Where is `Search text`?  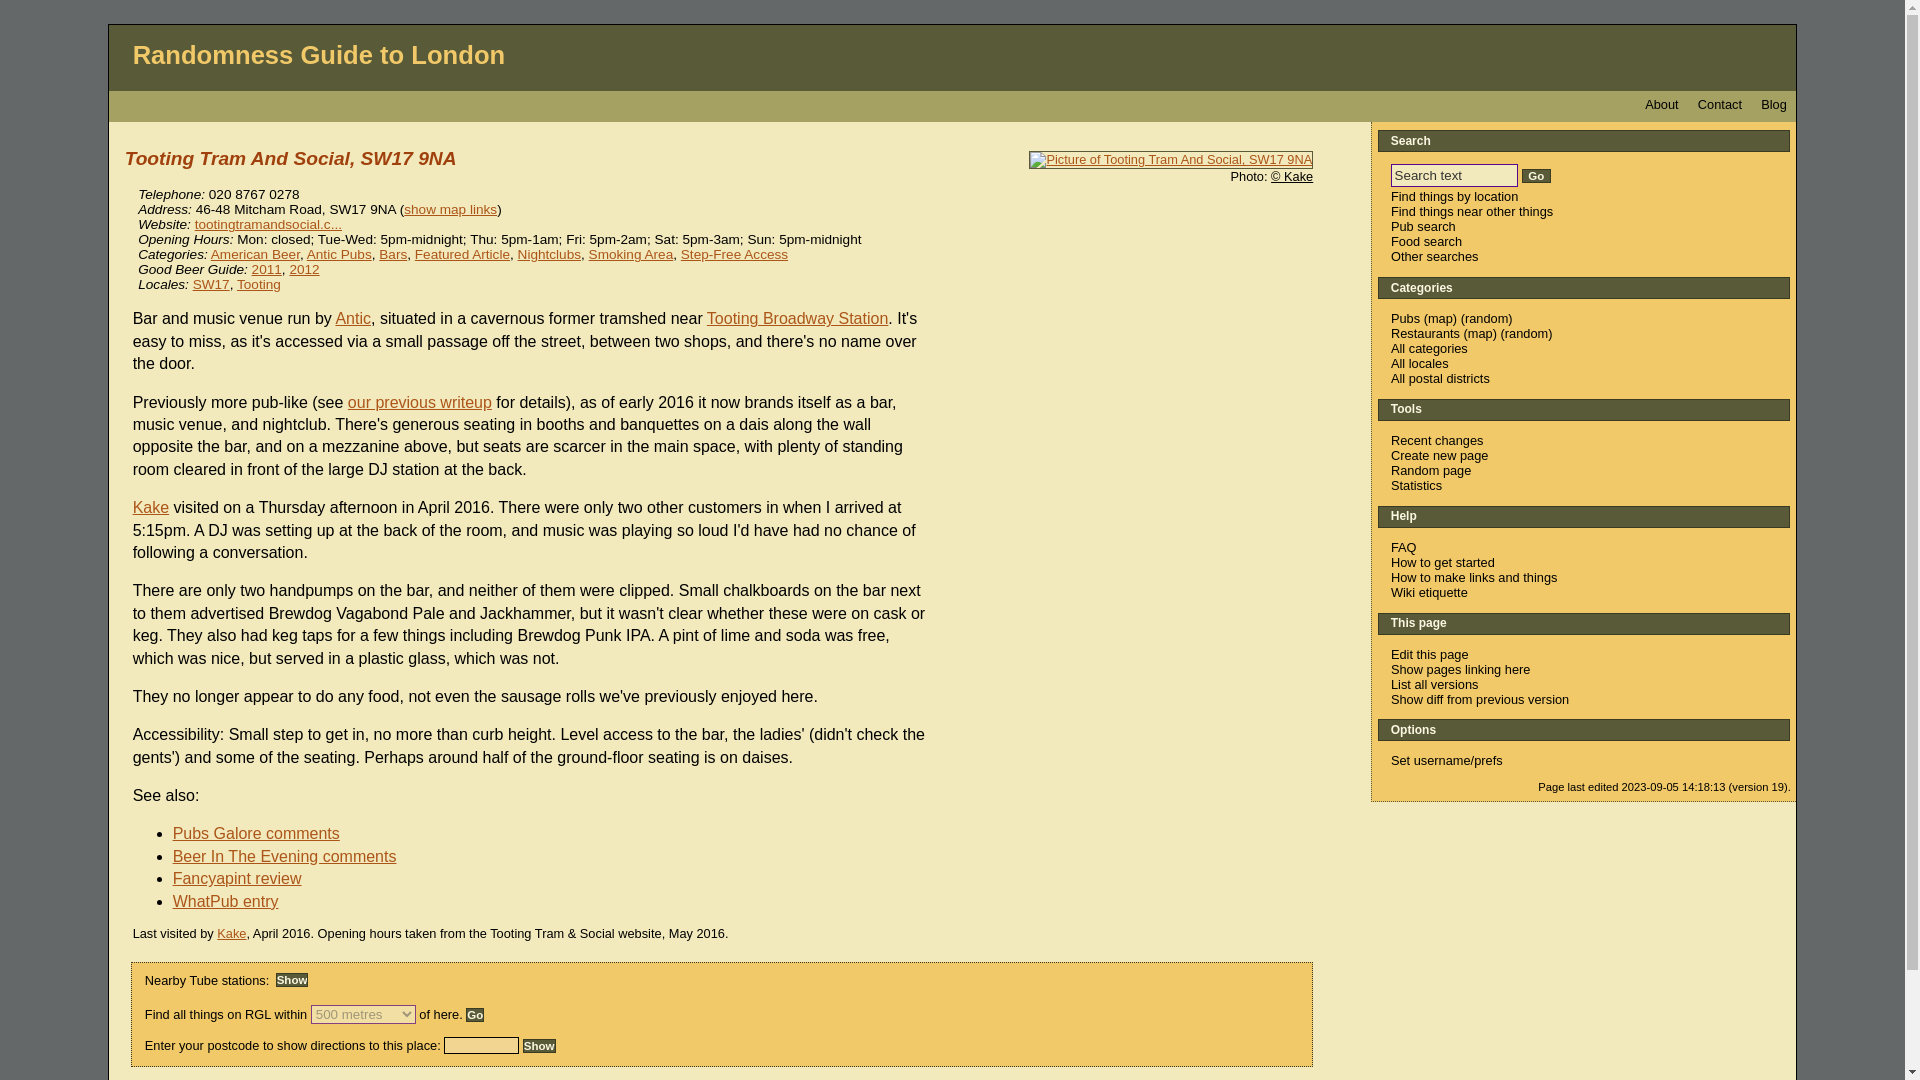
Search text is located at coordinates (1454, 174).